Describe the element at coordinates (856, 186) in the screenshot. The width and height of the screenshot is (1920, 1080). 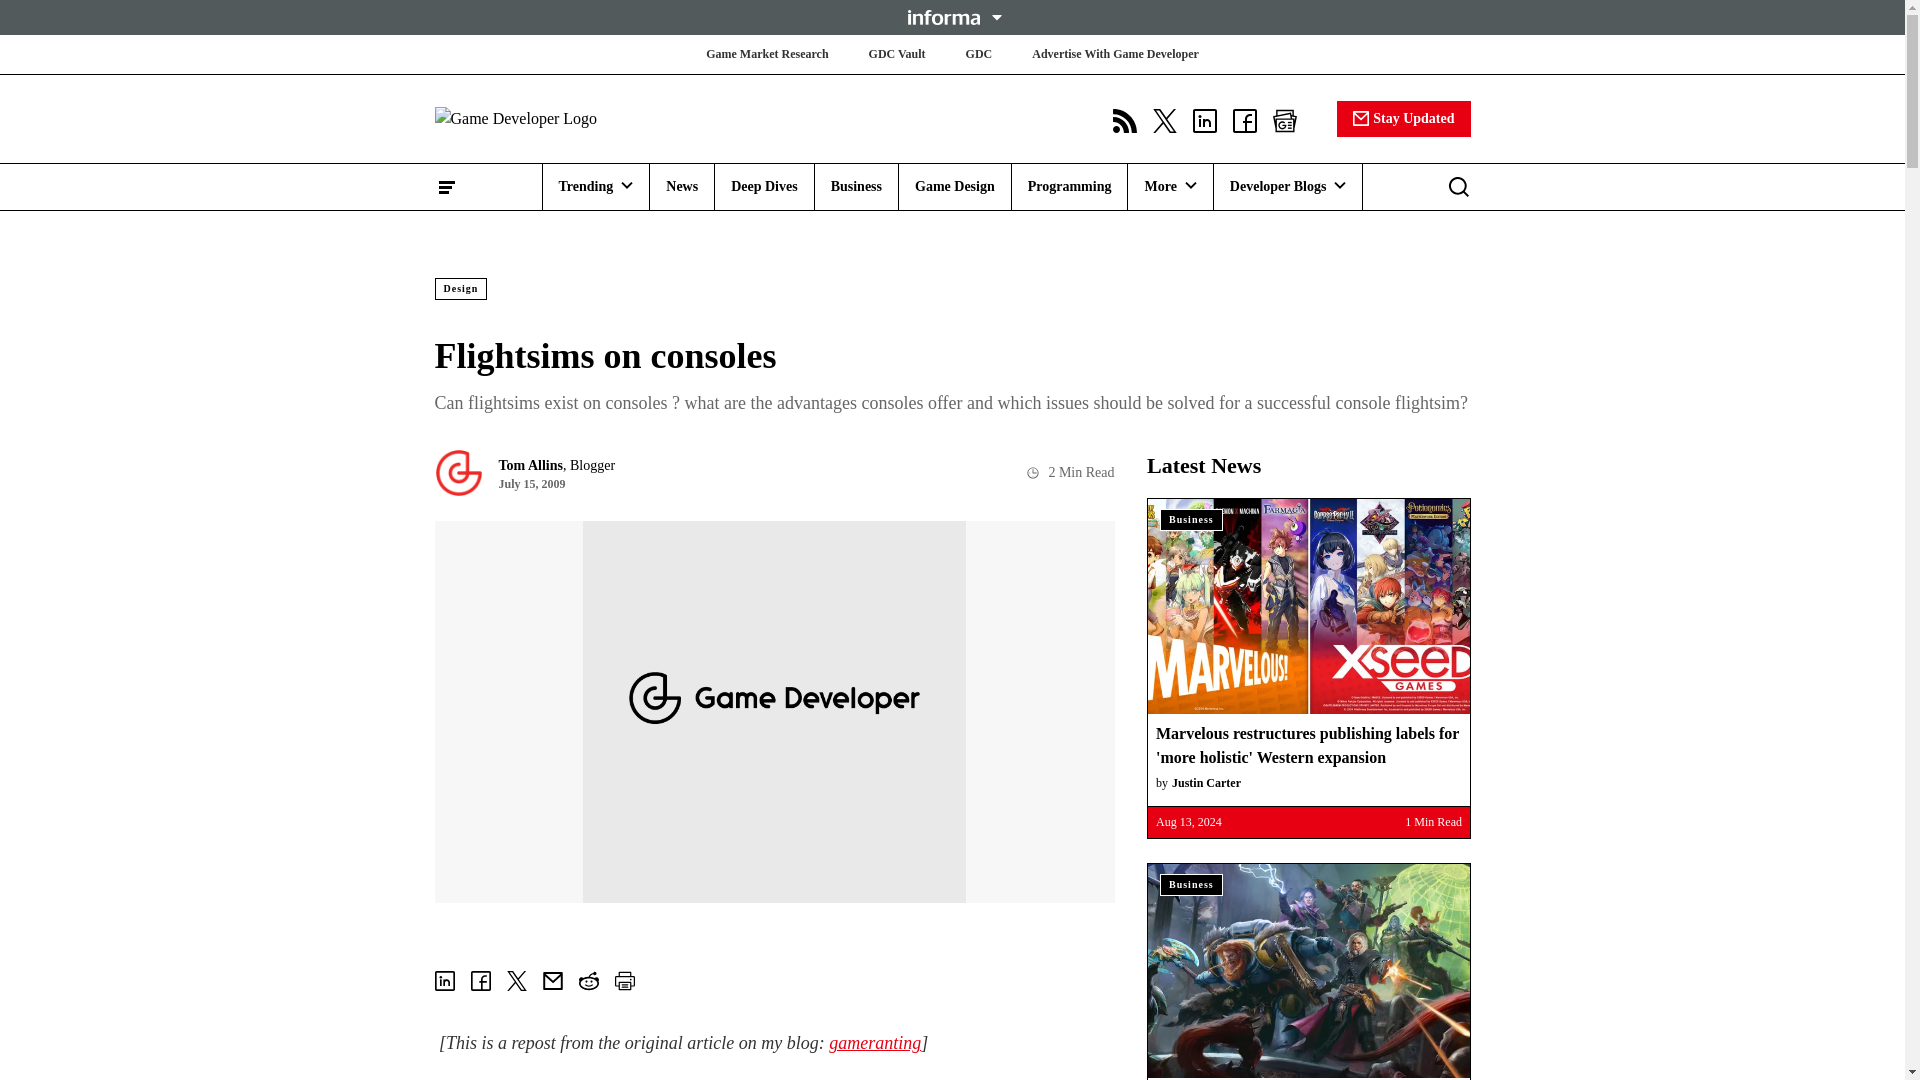
I see `Business` at that location.